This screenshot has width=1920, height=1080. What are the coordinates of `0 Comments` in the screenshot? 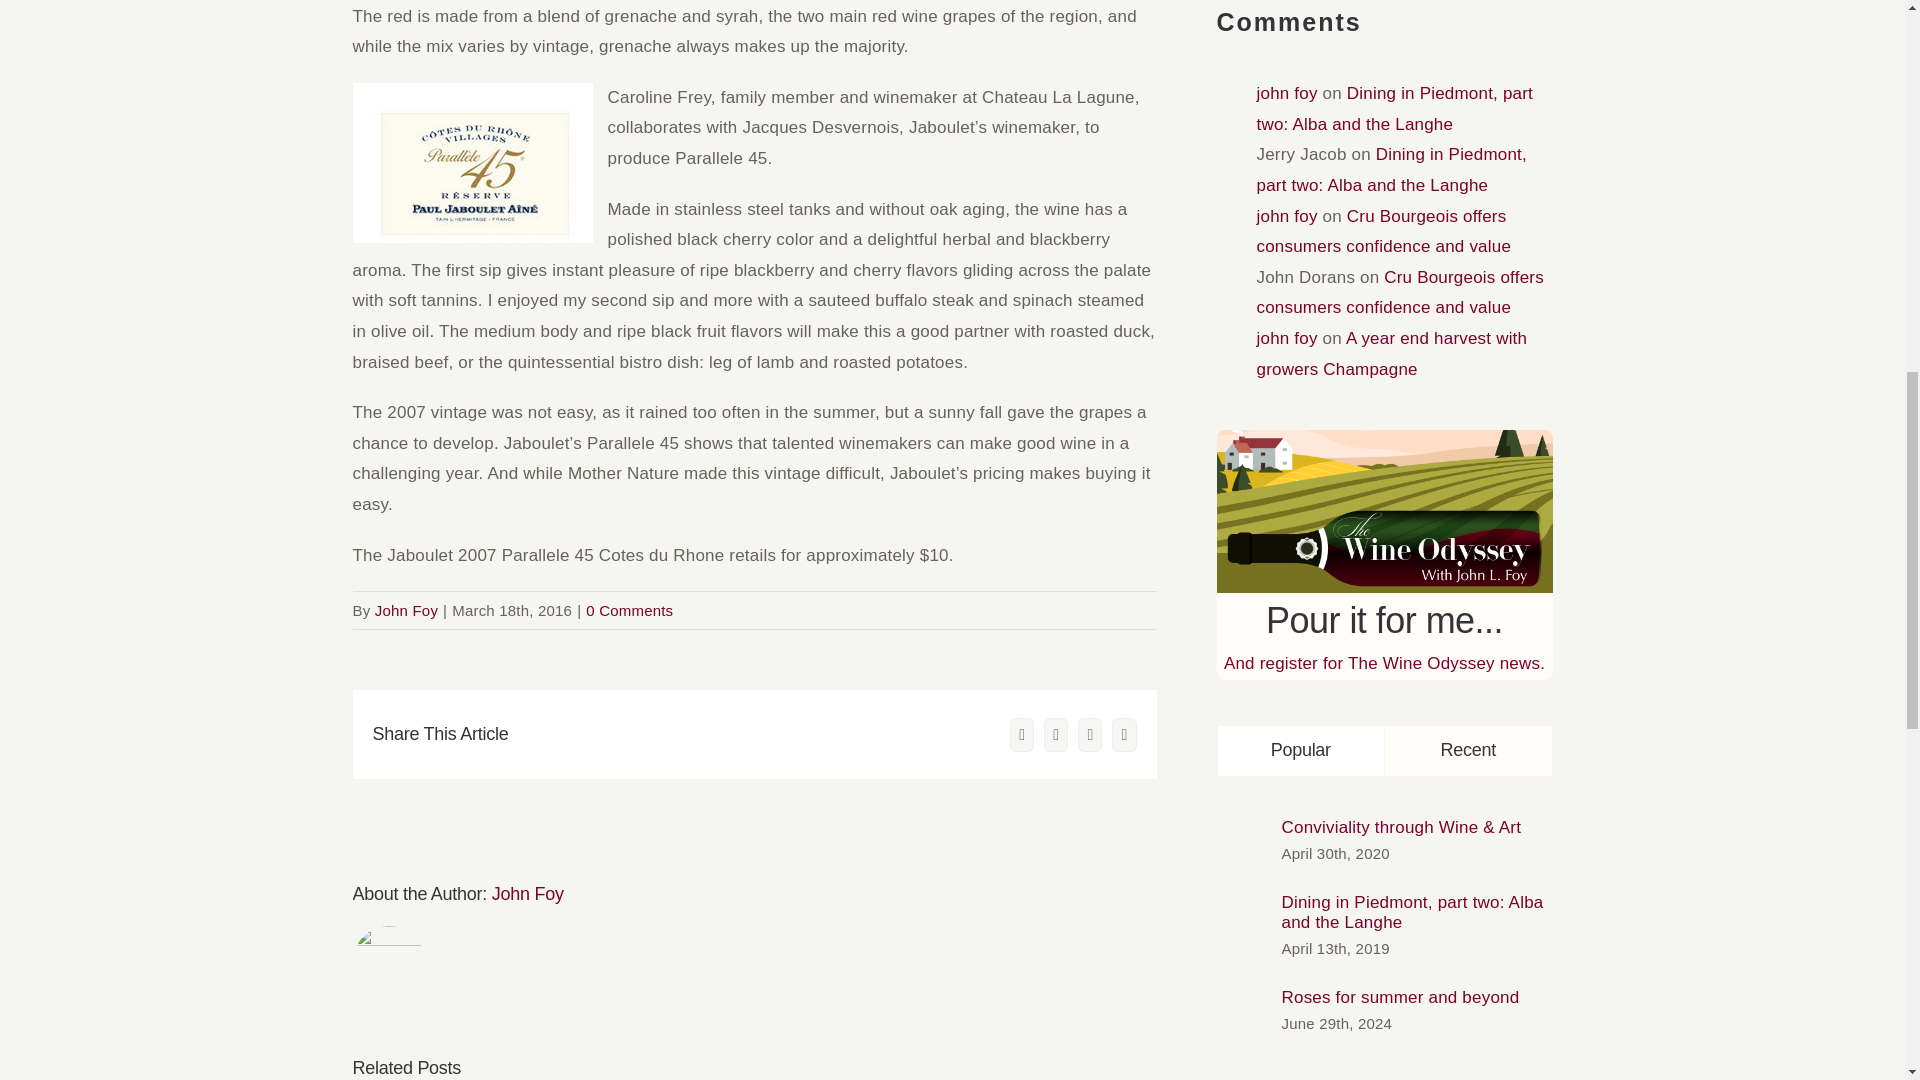 It's located at (629, 610).